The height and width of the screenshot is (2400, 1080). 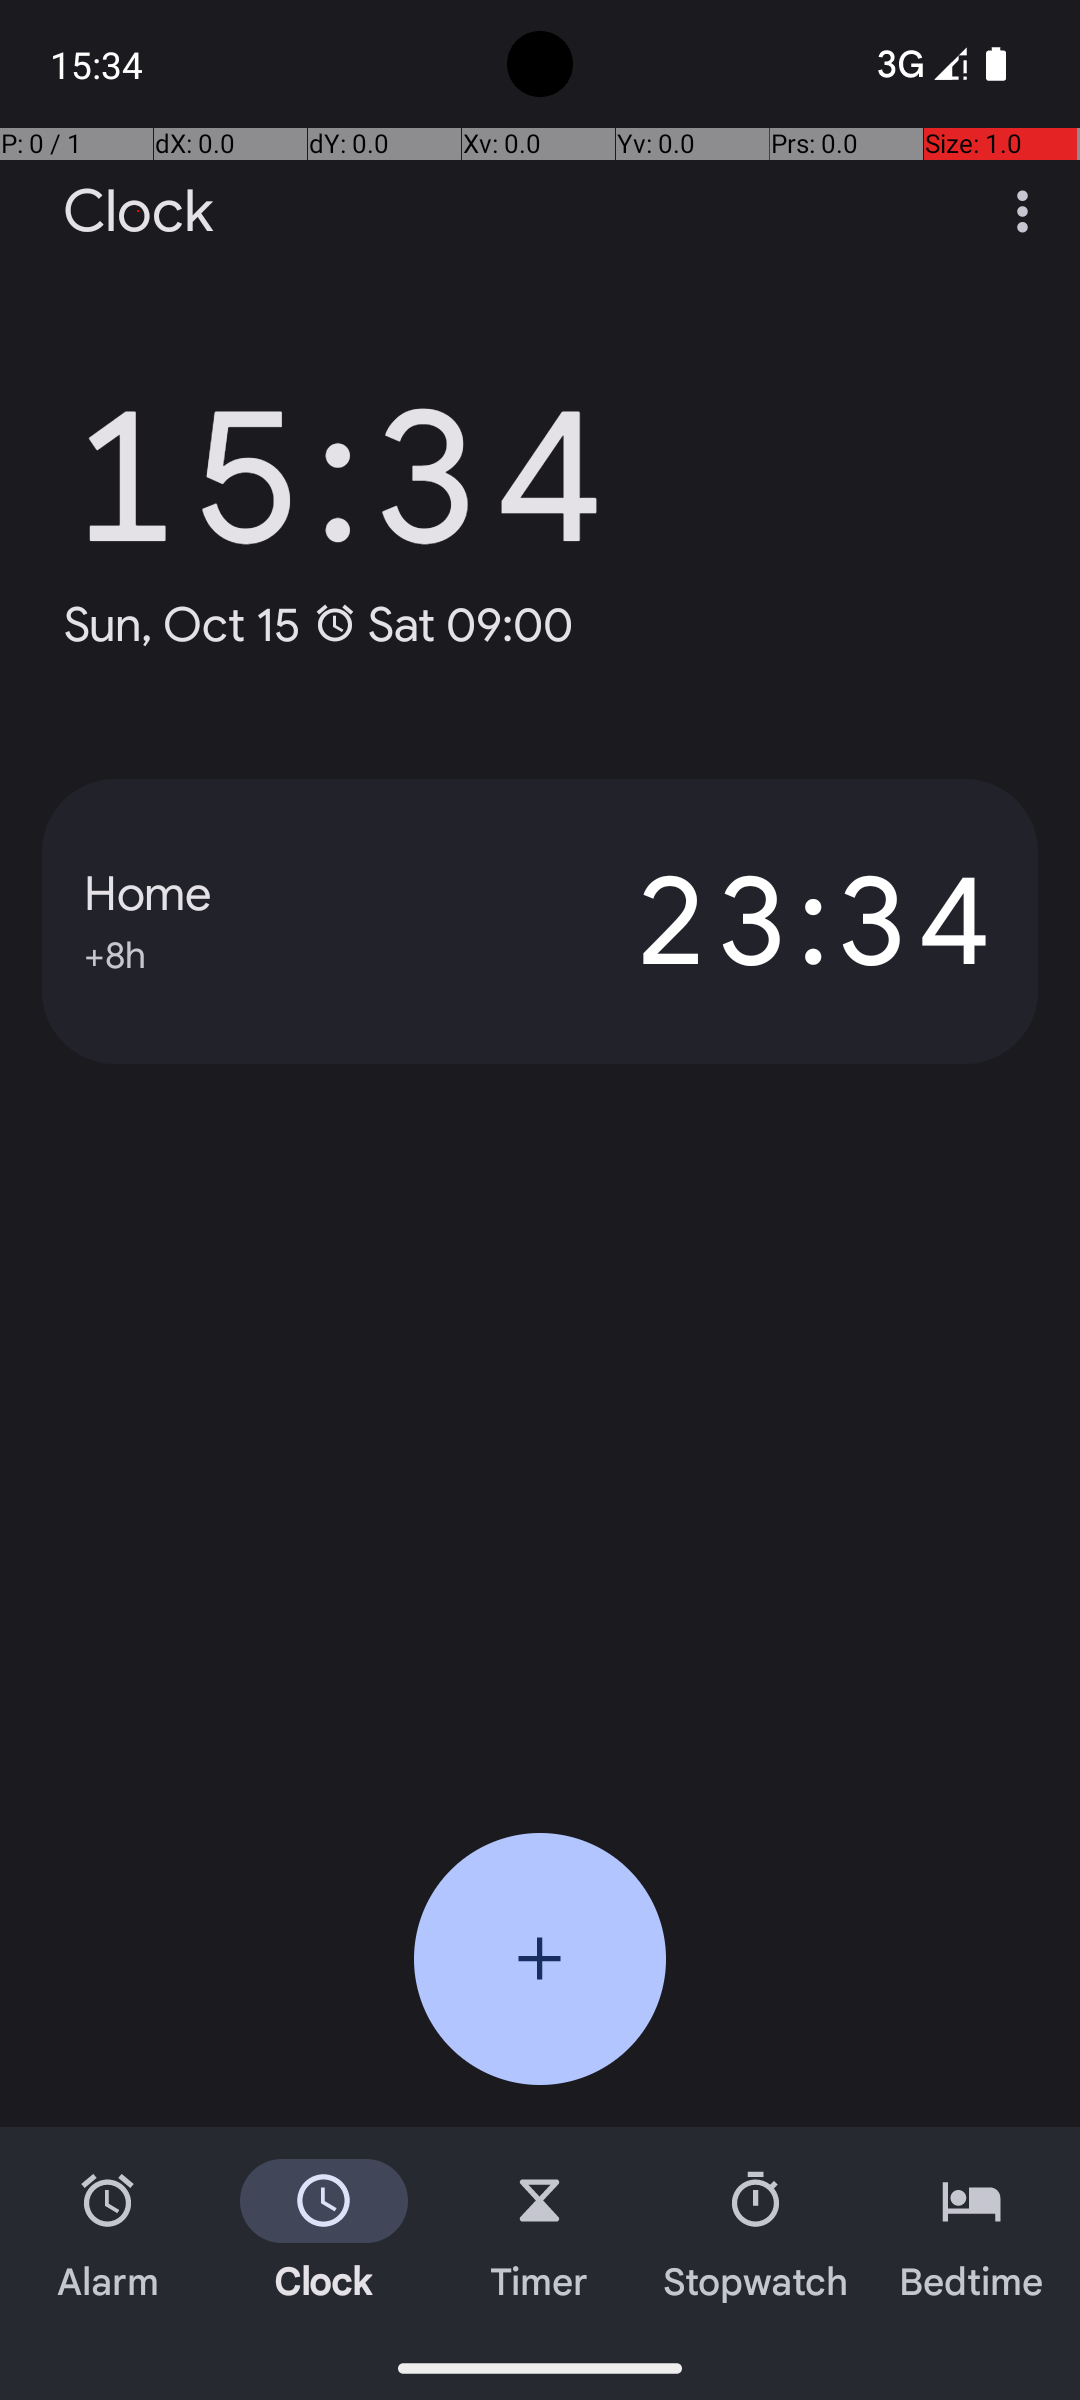 What do you see at coordinates (318, 624) in the screenshot?
I see `Sun, Oct 15 A Sat 09:00` at bounding box center [318, 624].